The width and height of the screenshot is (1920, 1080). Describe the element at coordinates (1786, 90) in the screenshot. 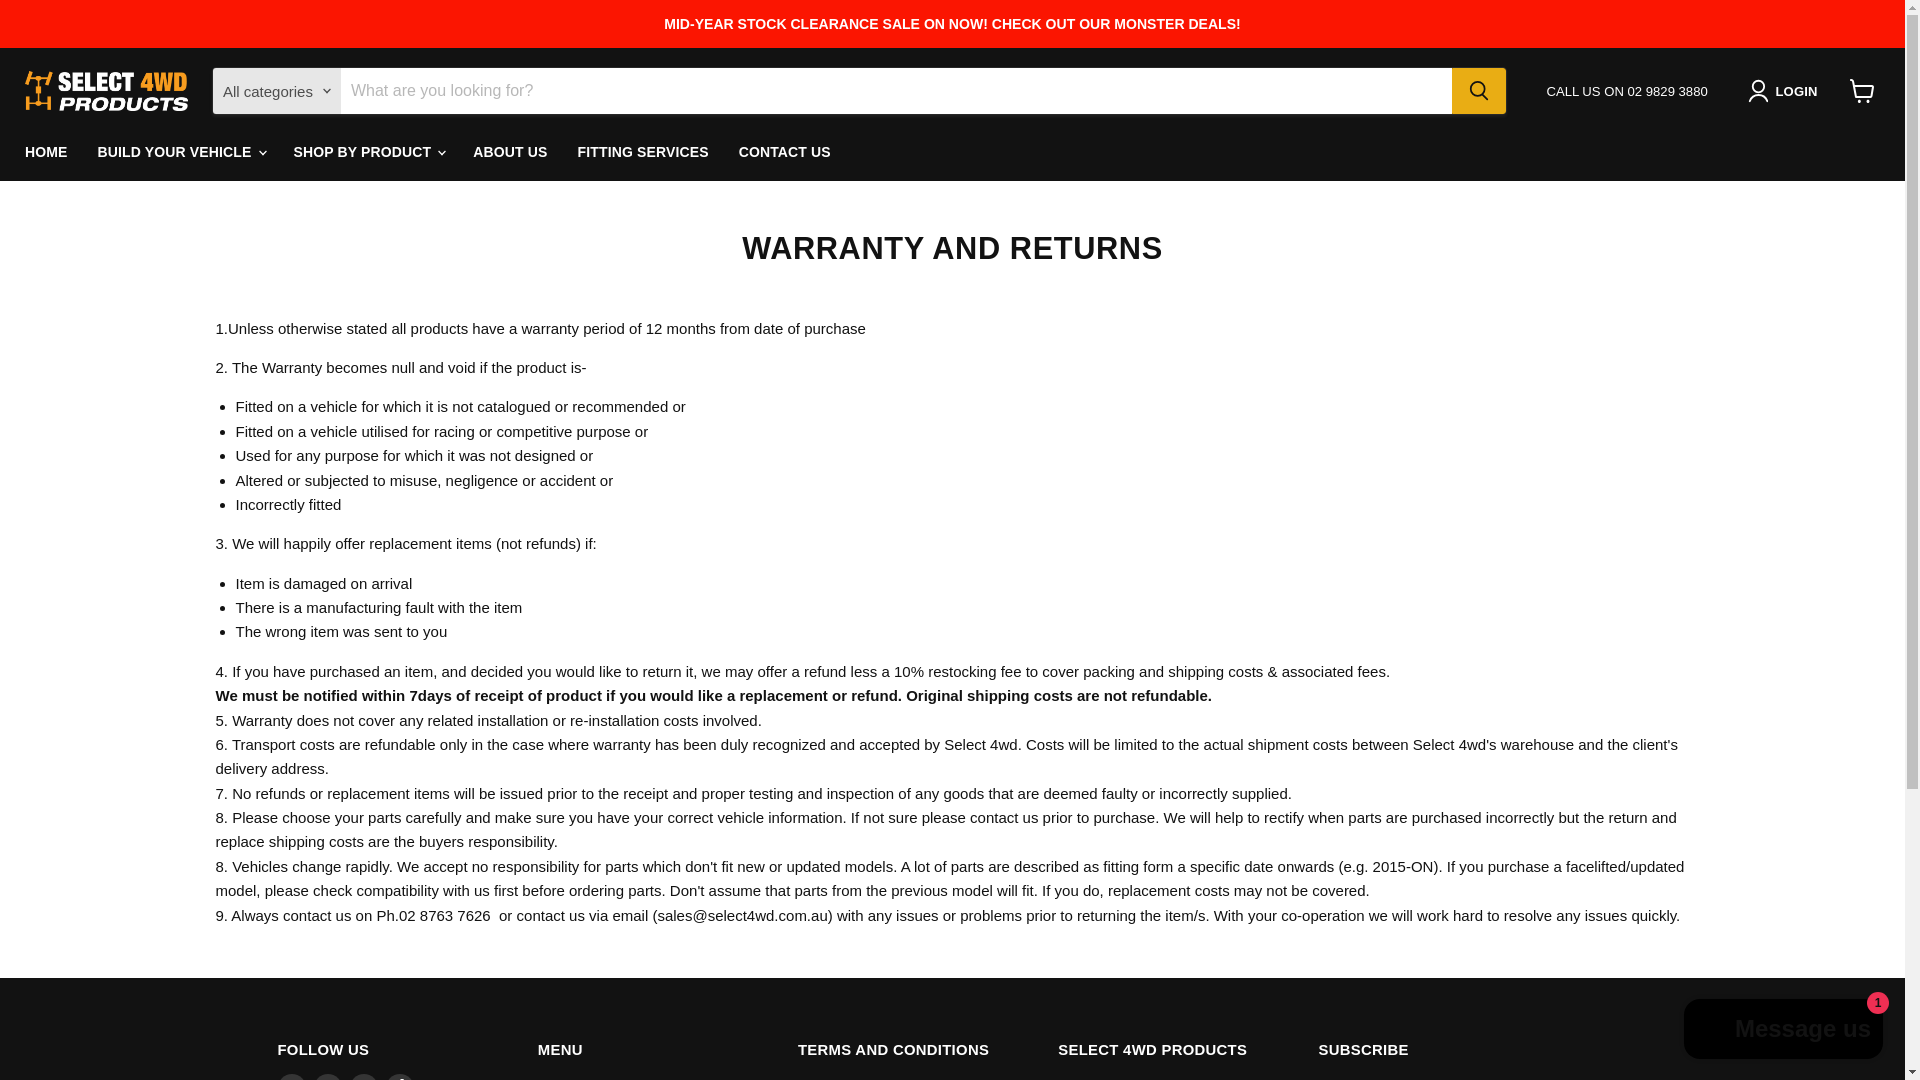

I see `LOGIN` at that location.